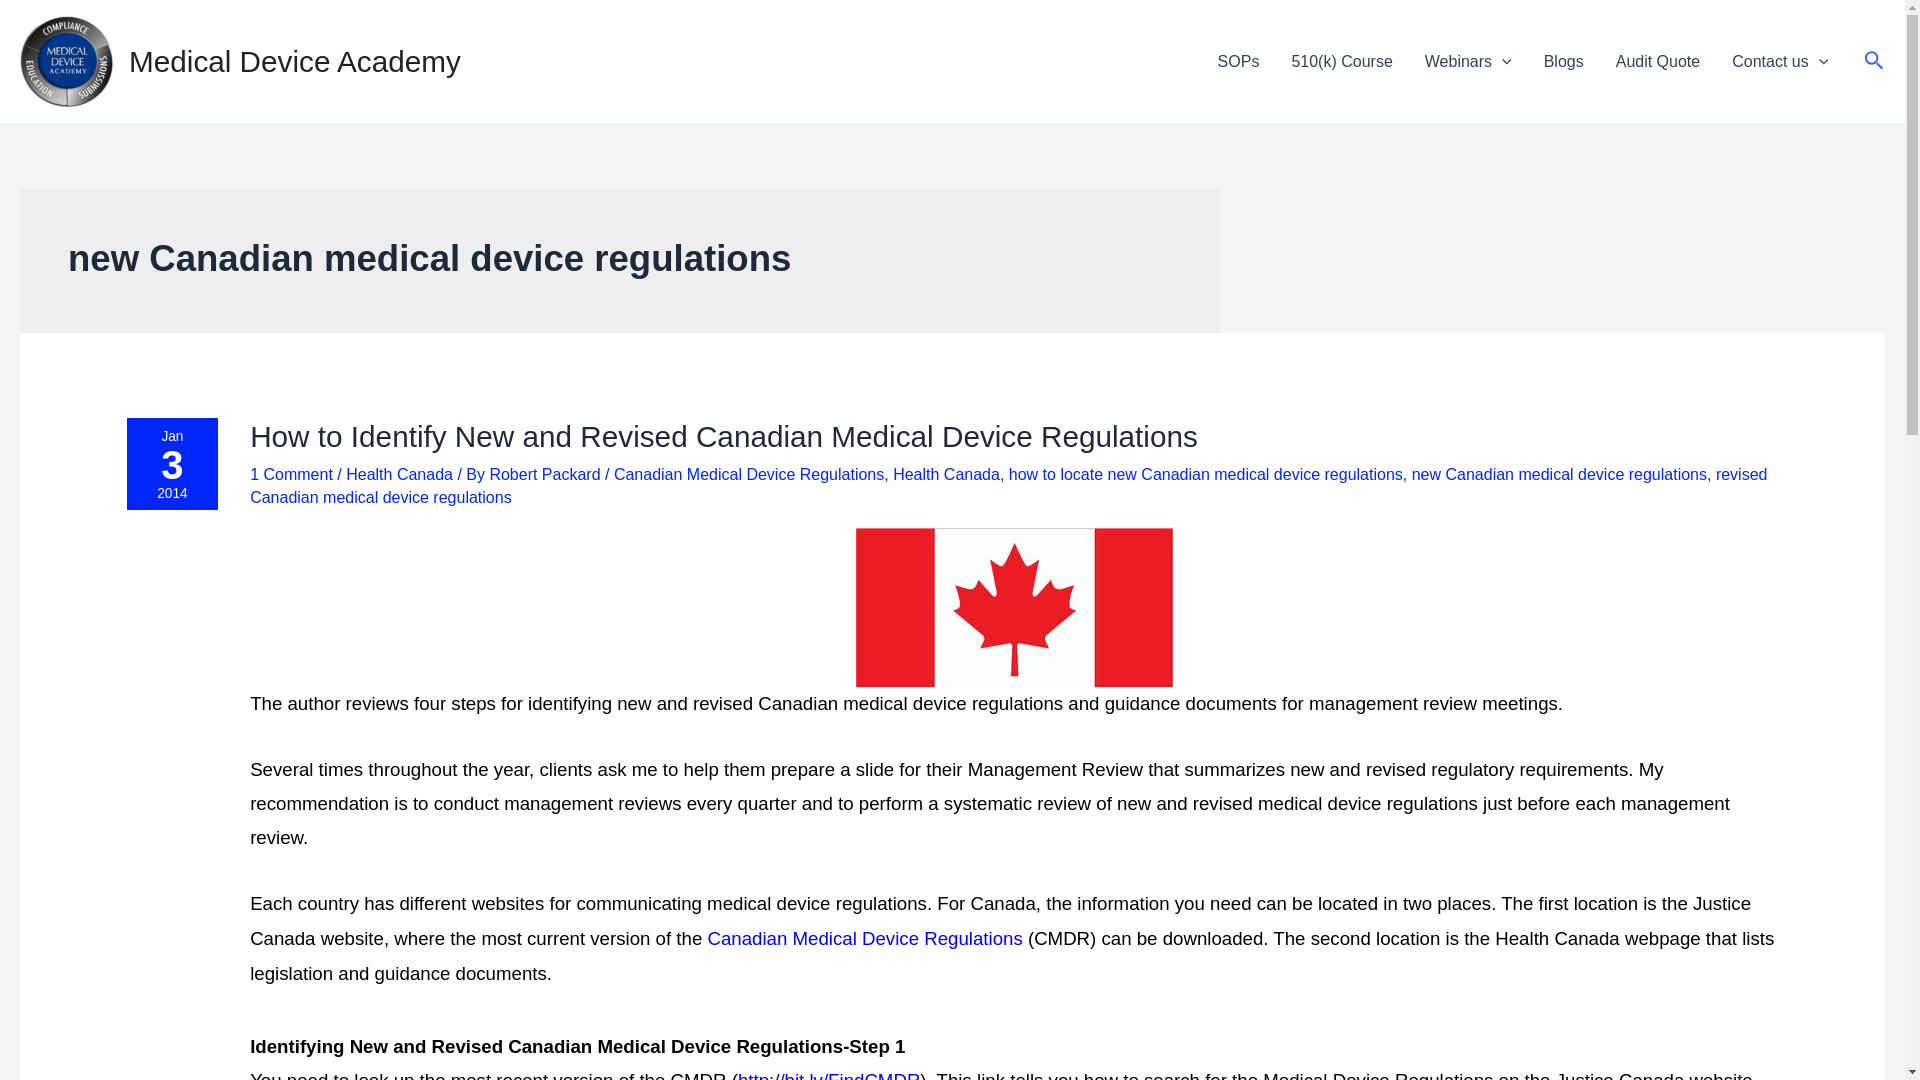  What do you see at coordinates (172, 475) in the screenshot?
I see `1 Comment` at bounding box center [172, 475].